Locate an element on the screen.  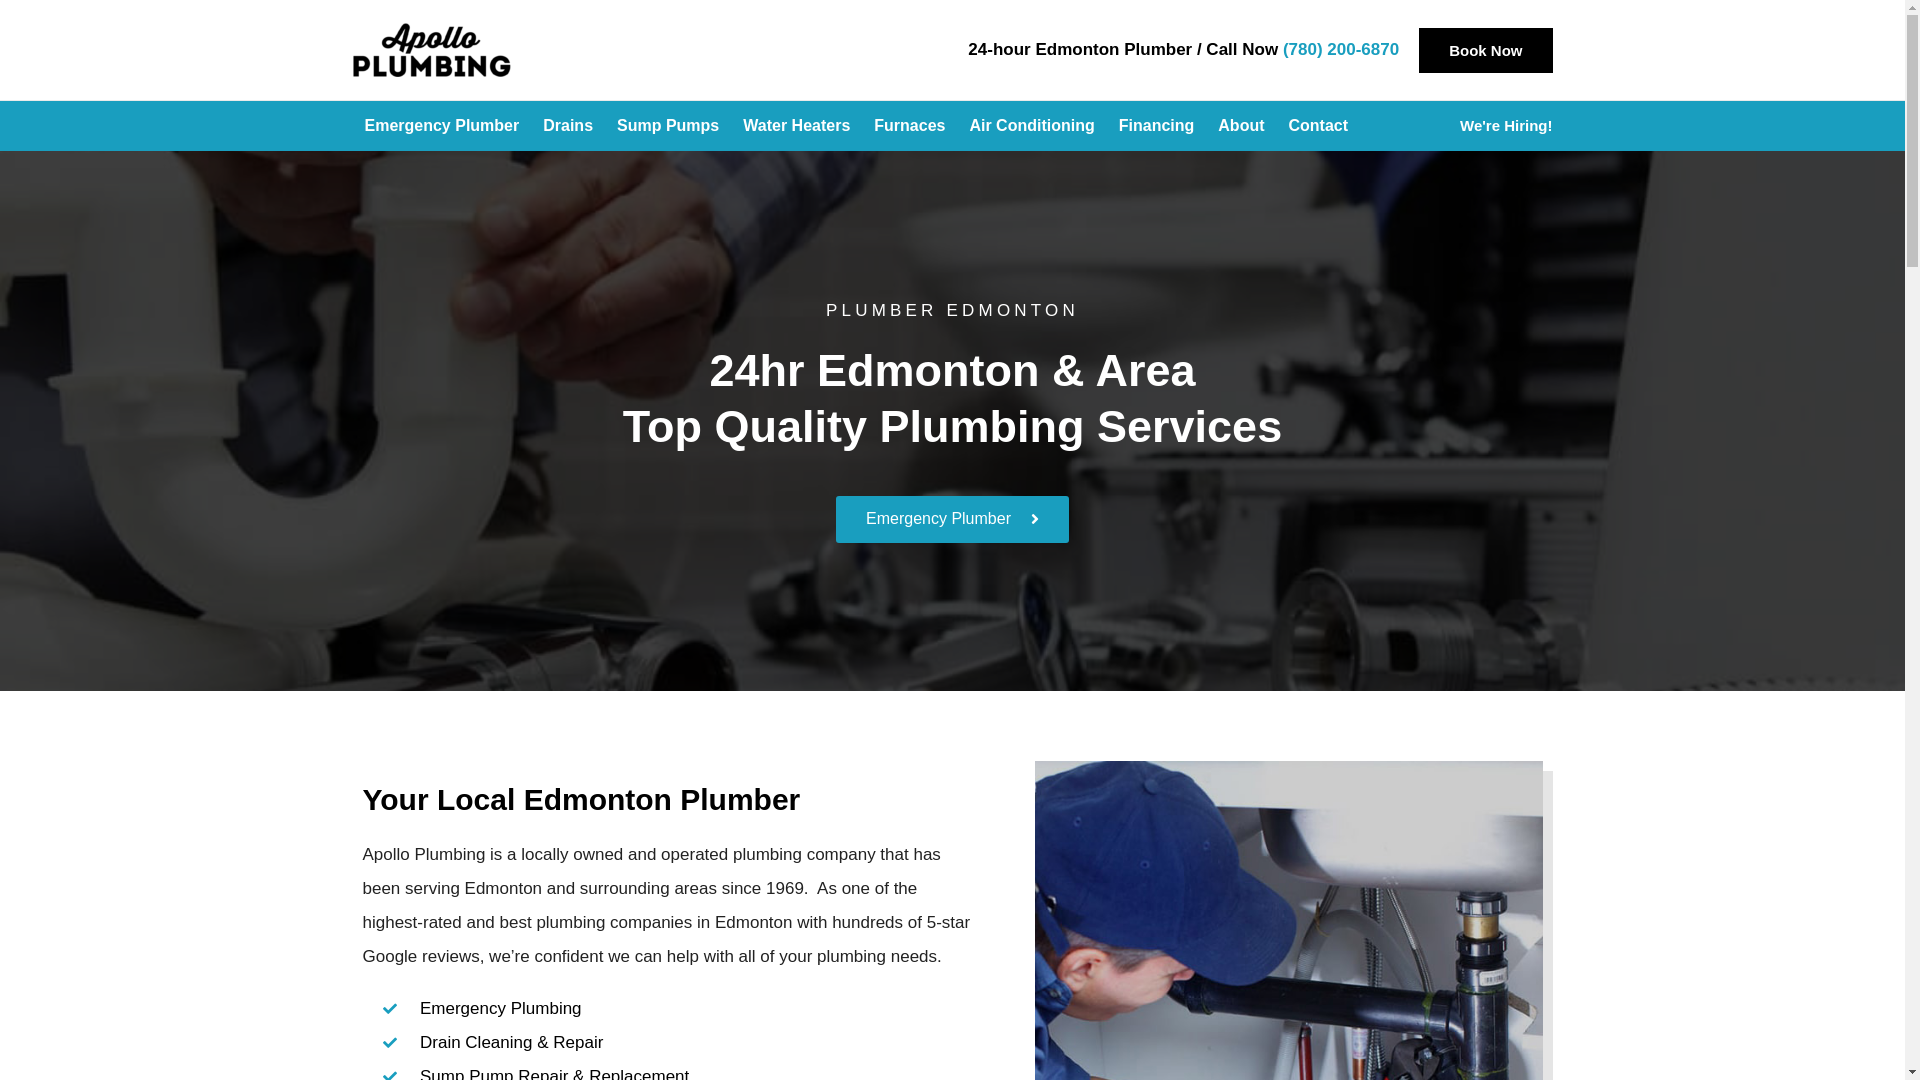
(780) 200-6870 is located at coordinates (1341, 50).